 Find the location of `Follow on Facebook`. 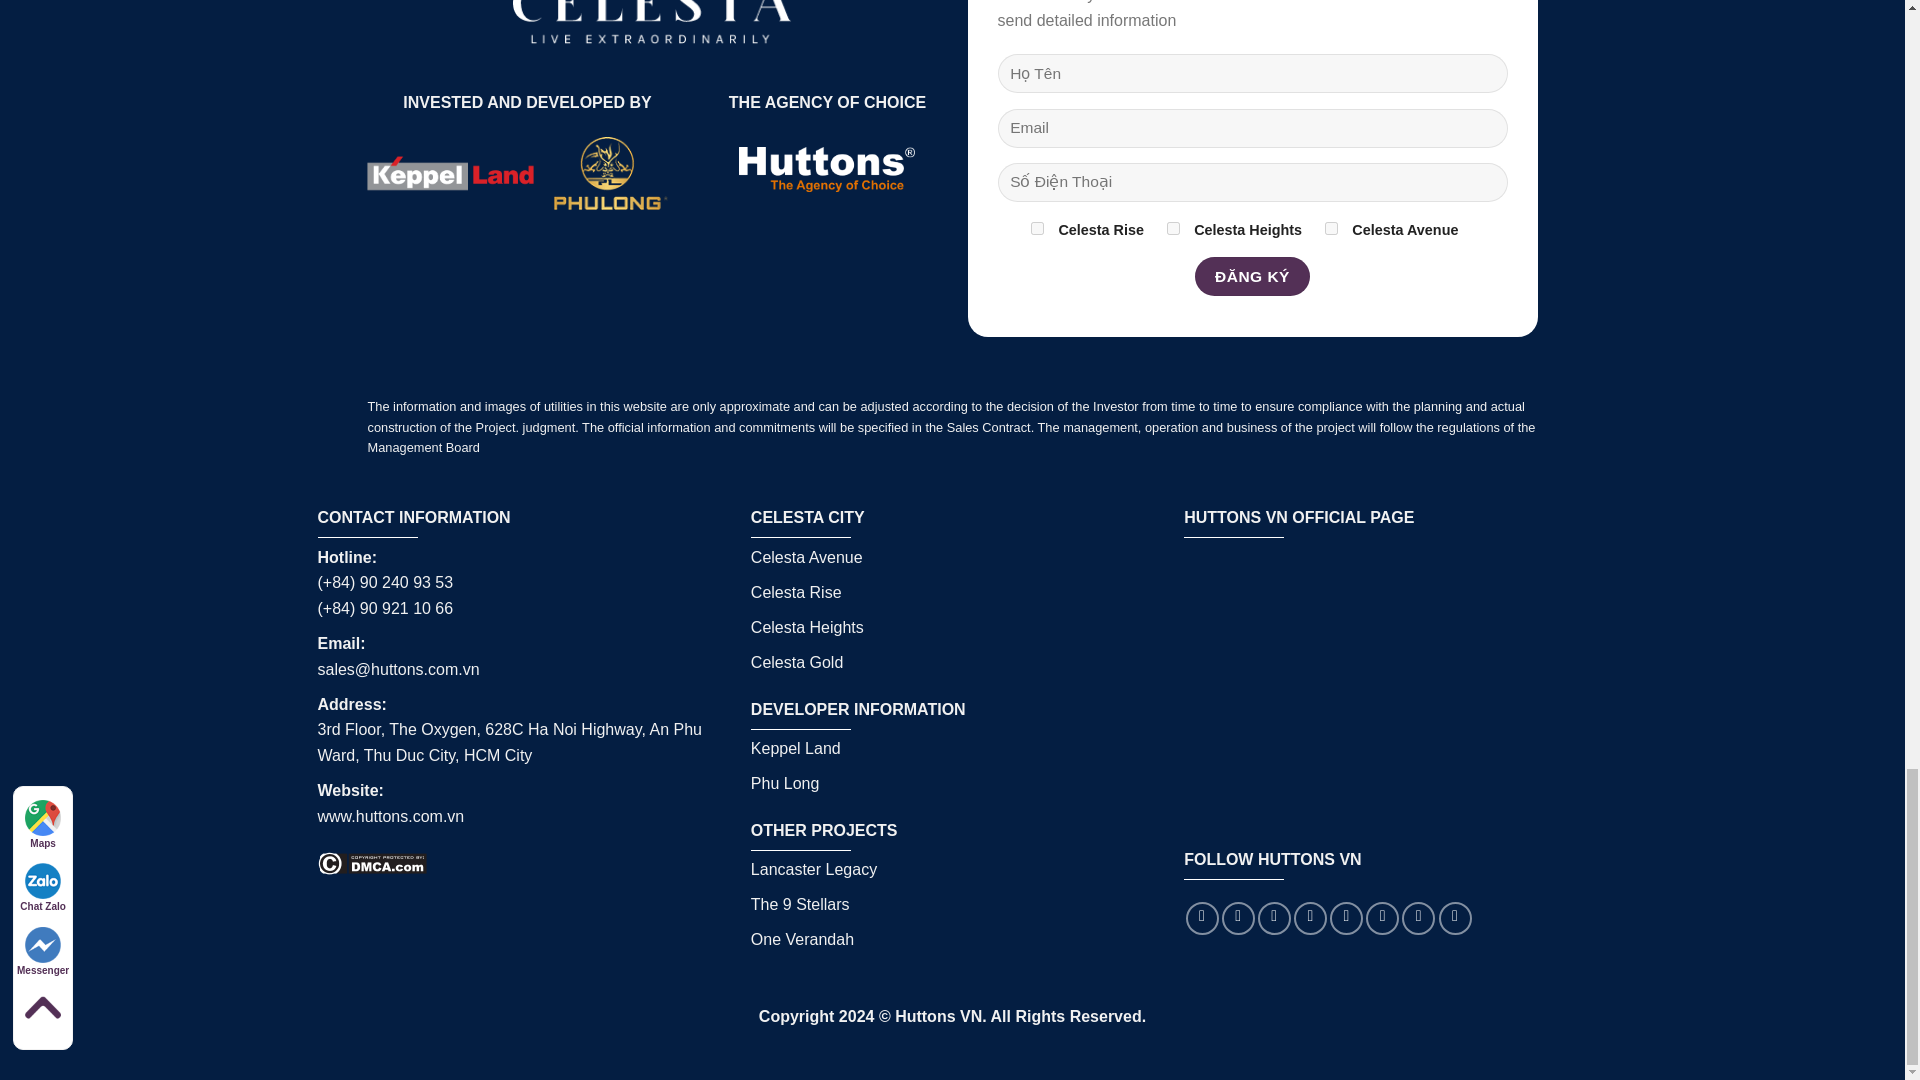

Follow on Facebook is located at coordinates (1202, 918).